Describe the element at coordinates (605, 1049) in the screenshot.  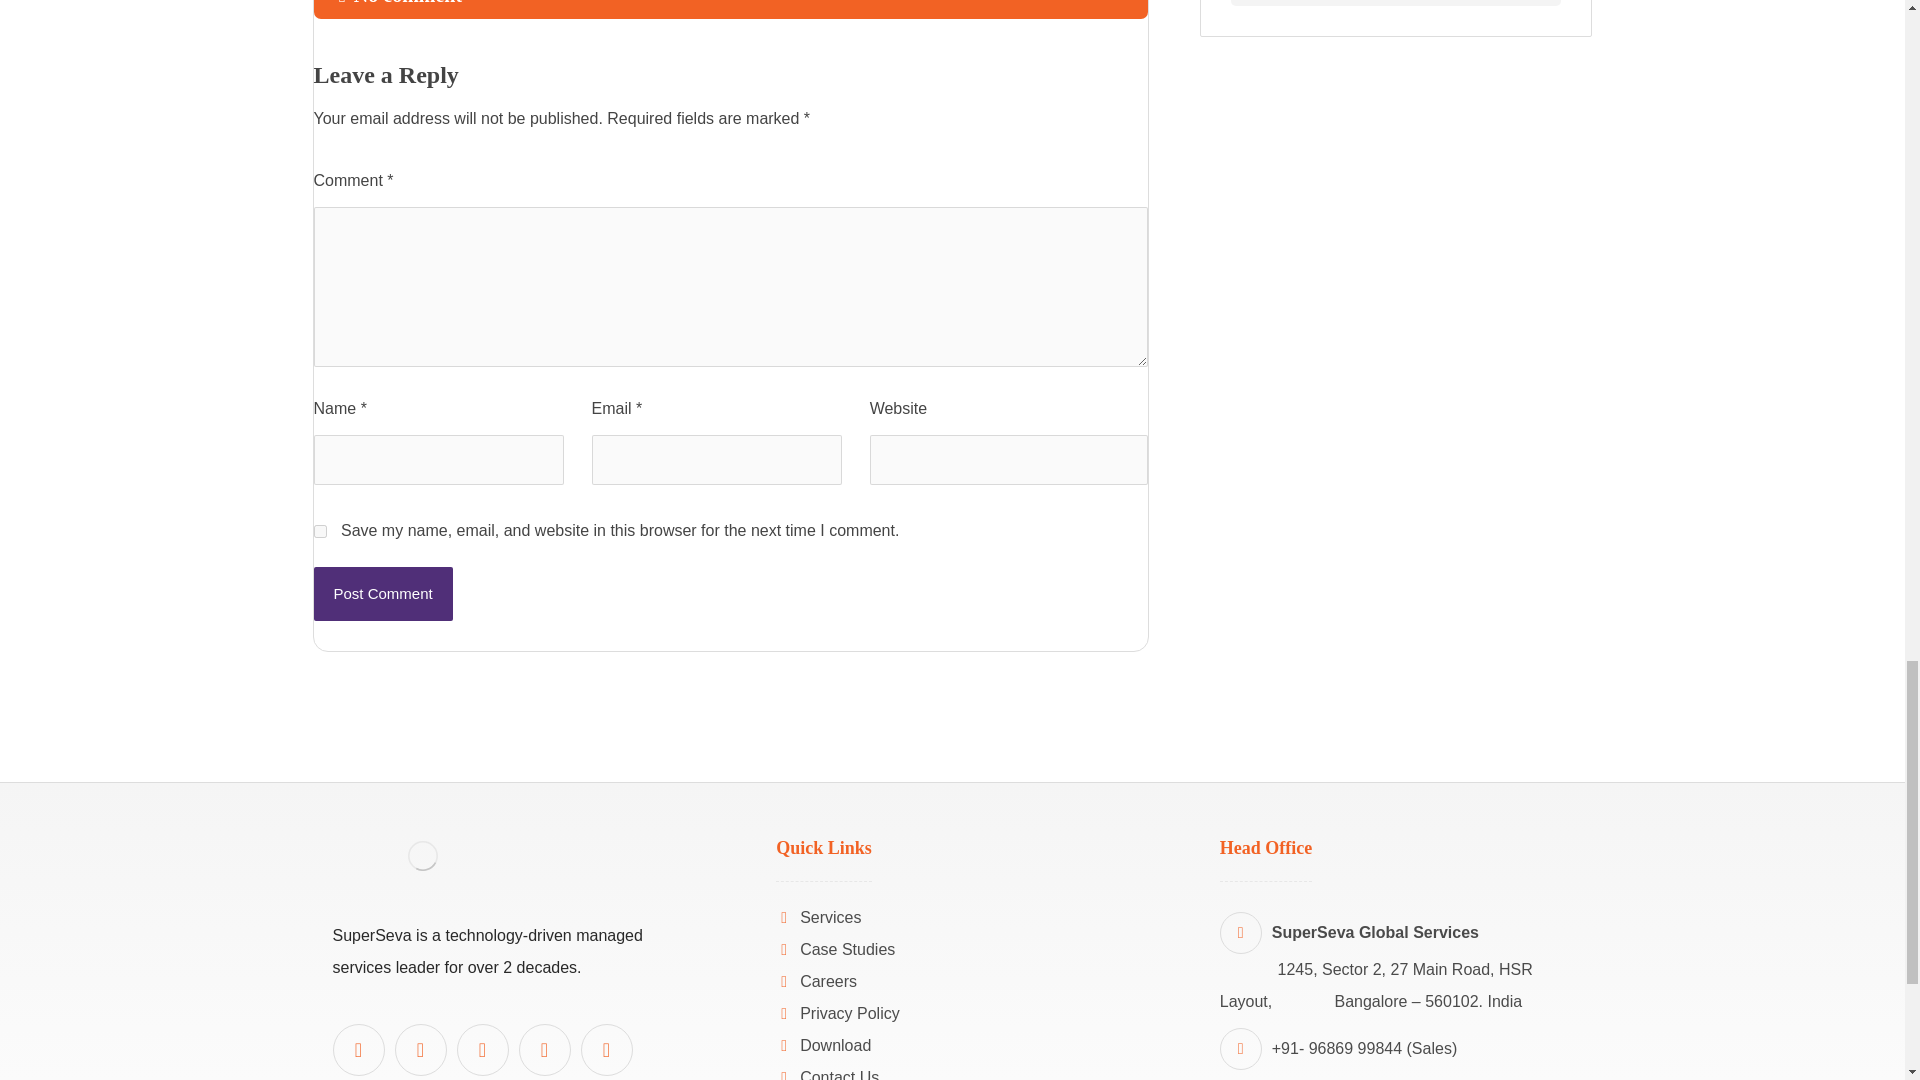
I see `Instagram` at that location.